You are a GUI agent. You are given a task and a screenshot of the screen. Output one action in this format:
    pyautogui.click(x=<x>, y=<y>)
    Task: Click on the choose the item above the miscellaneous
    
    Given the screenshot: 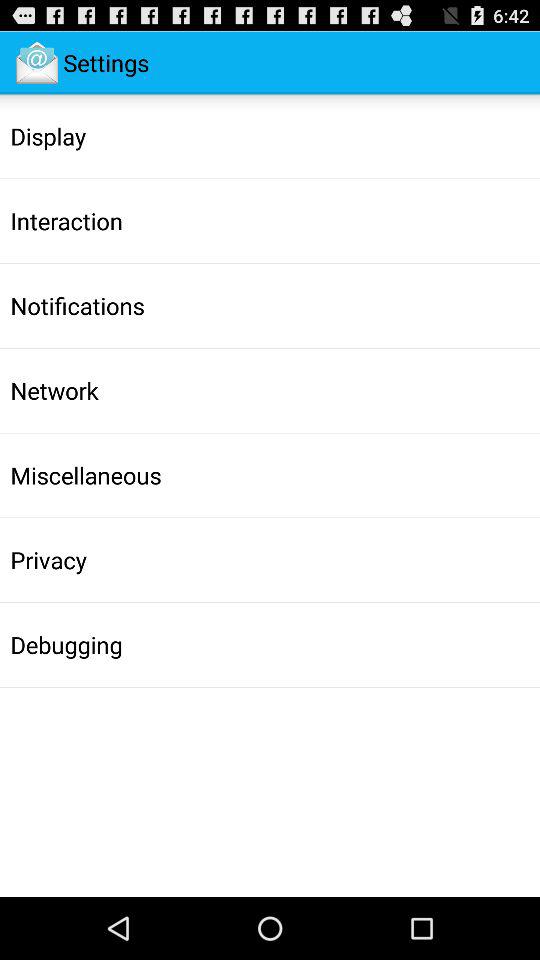 What is the action you would take?
    pyautogui.click(x=54, y=390)
    